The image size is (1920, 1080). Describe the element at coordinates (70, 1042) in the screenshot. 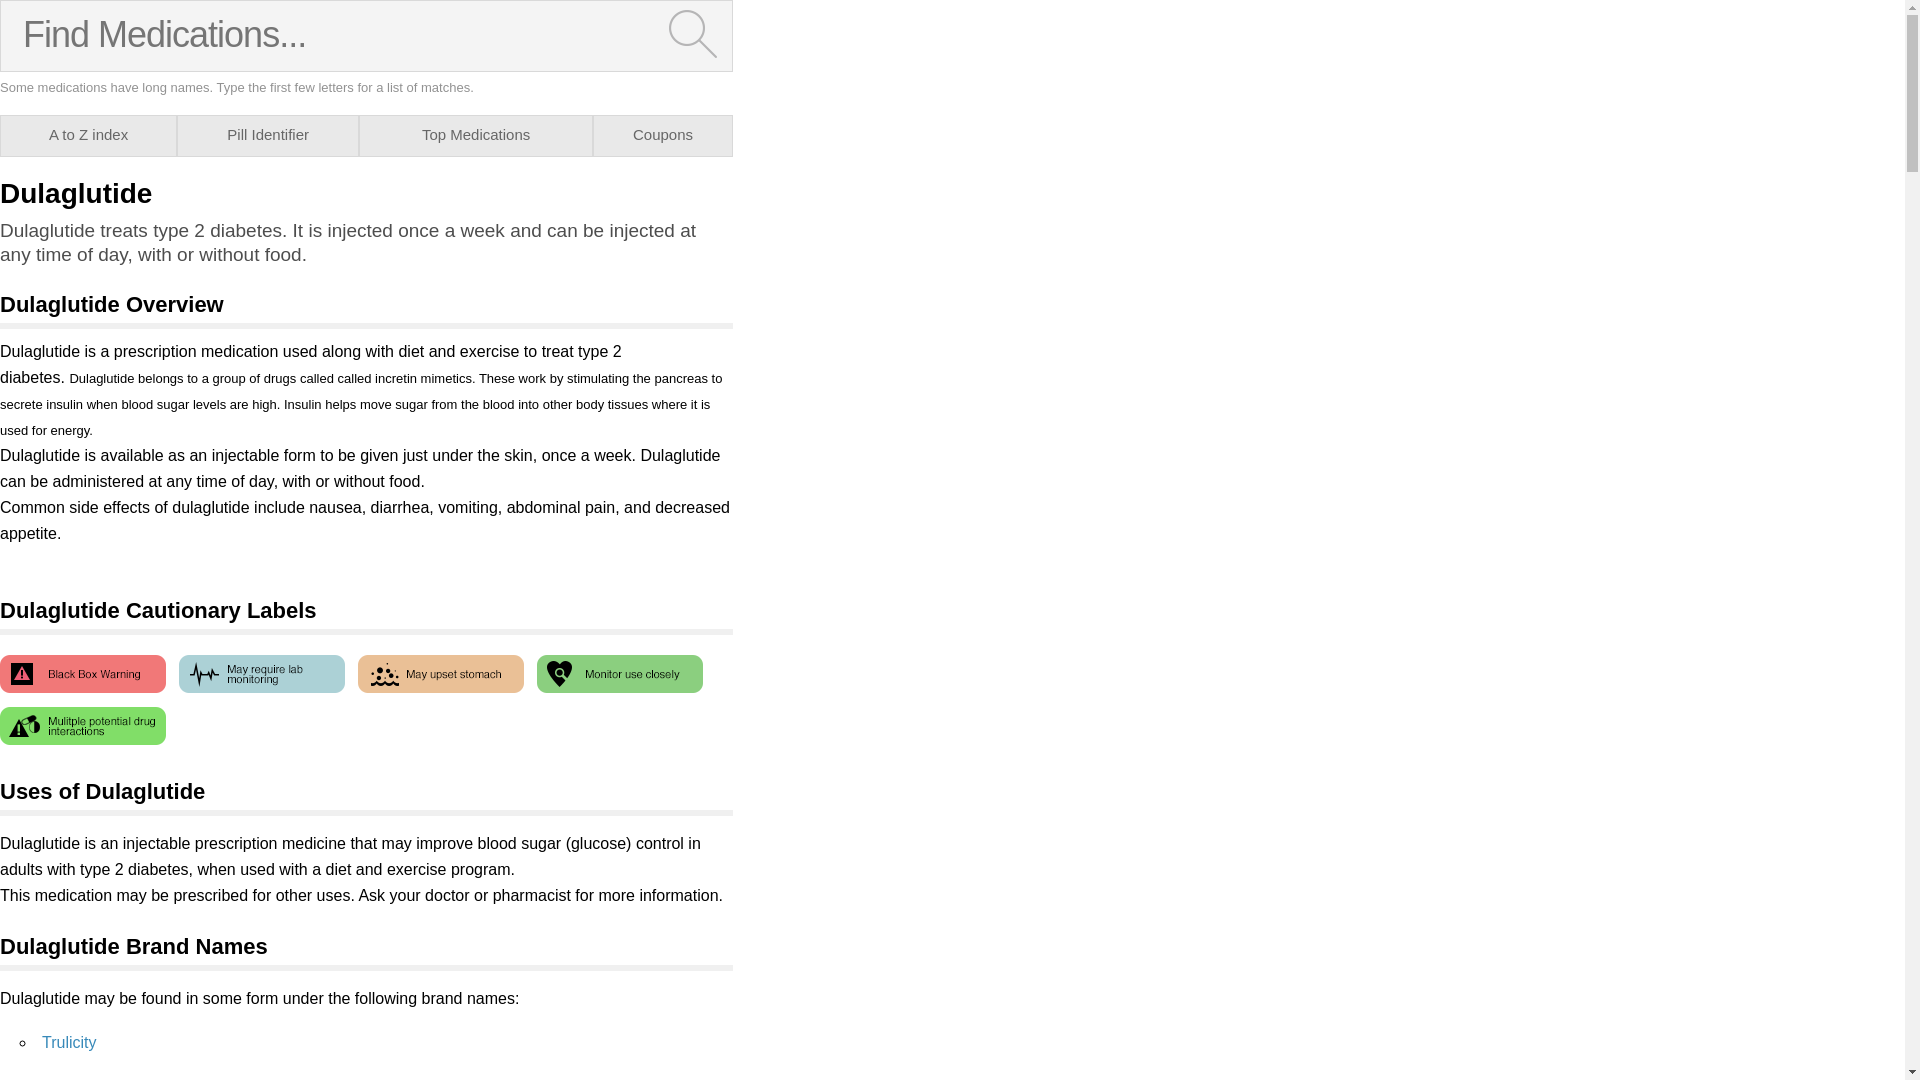

I see `Trulicity` at that location.